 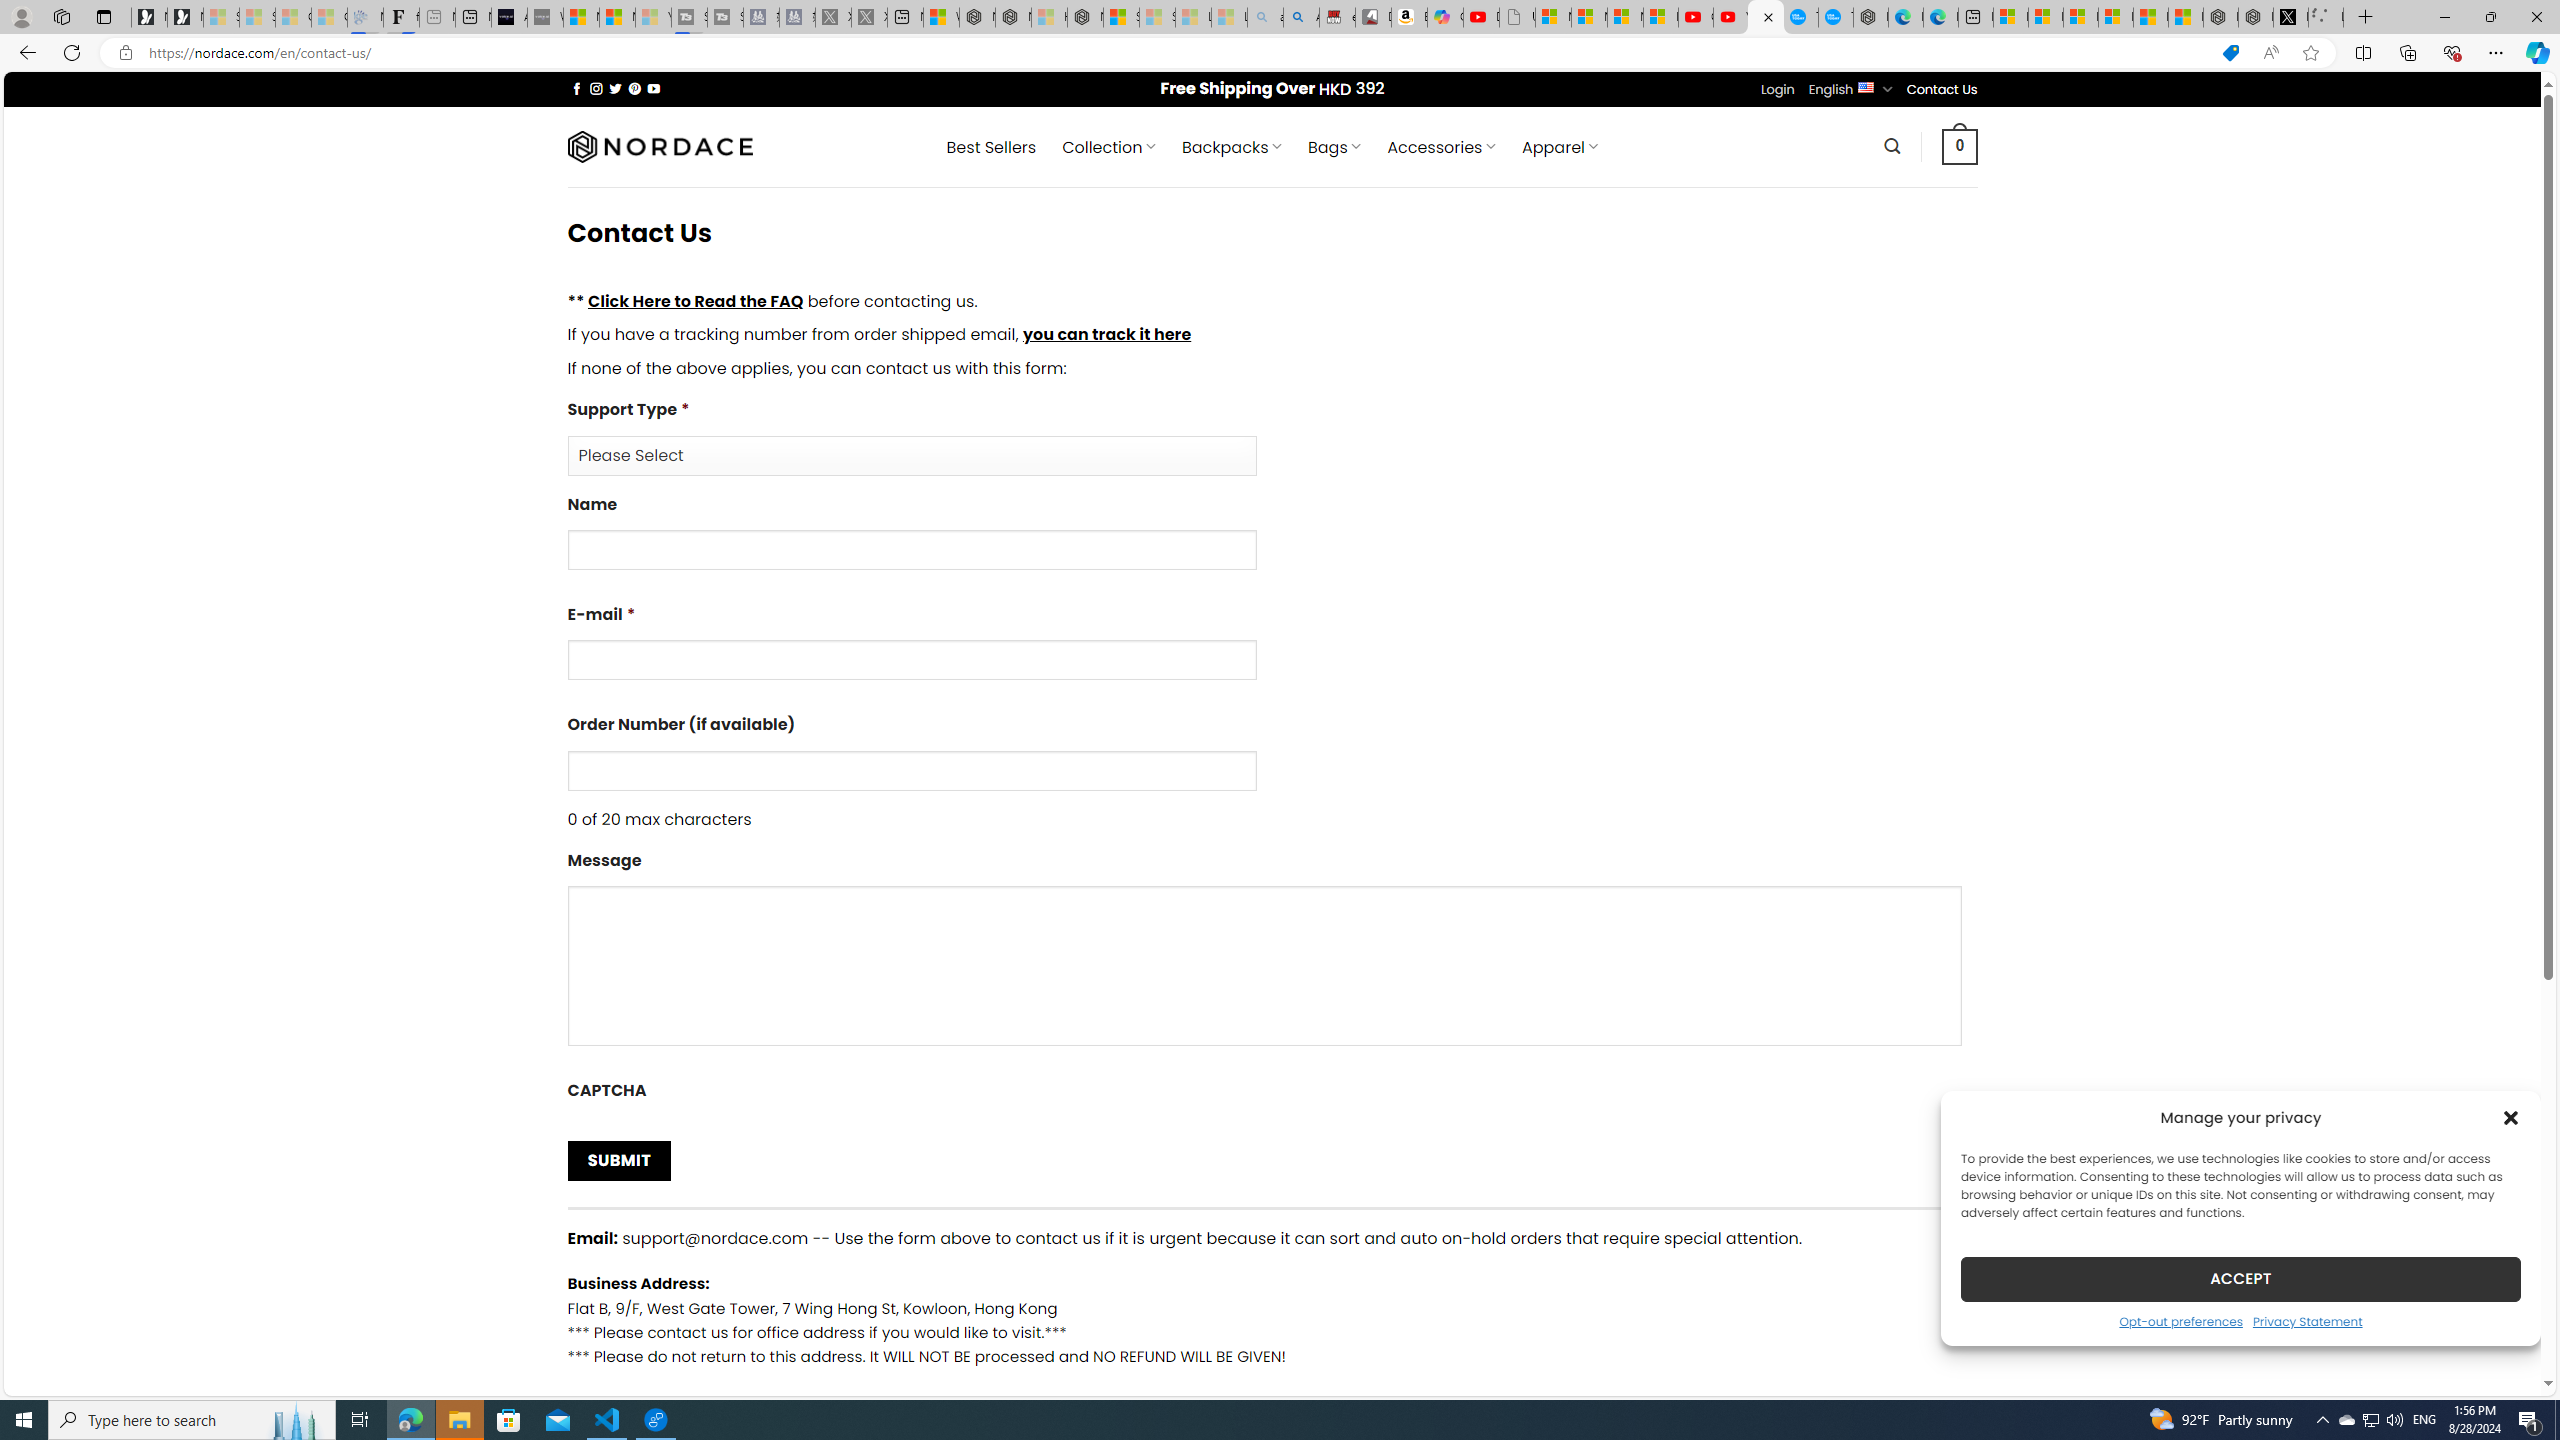 I want to click on E-mail*, so click(x=1272, y=648).